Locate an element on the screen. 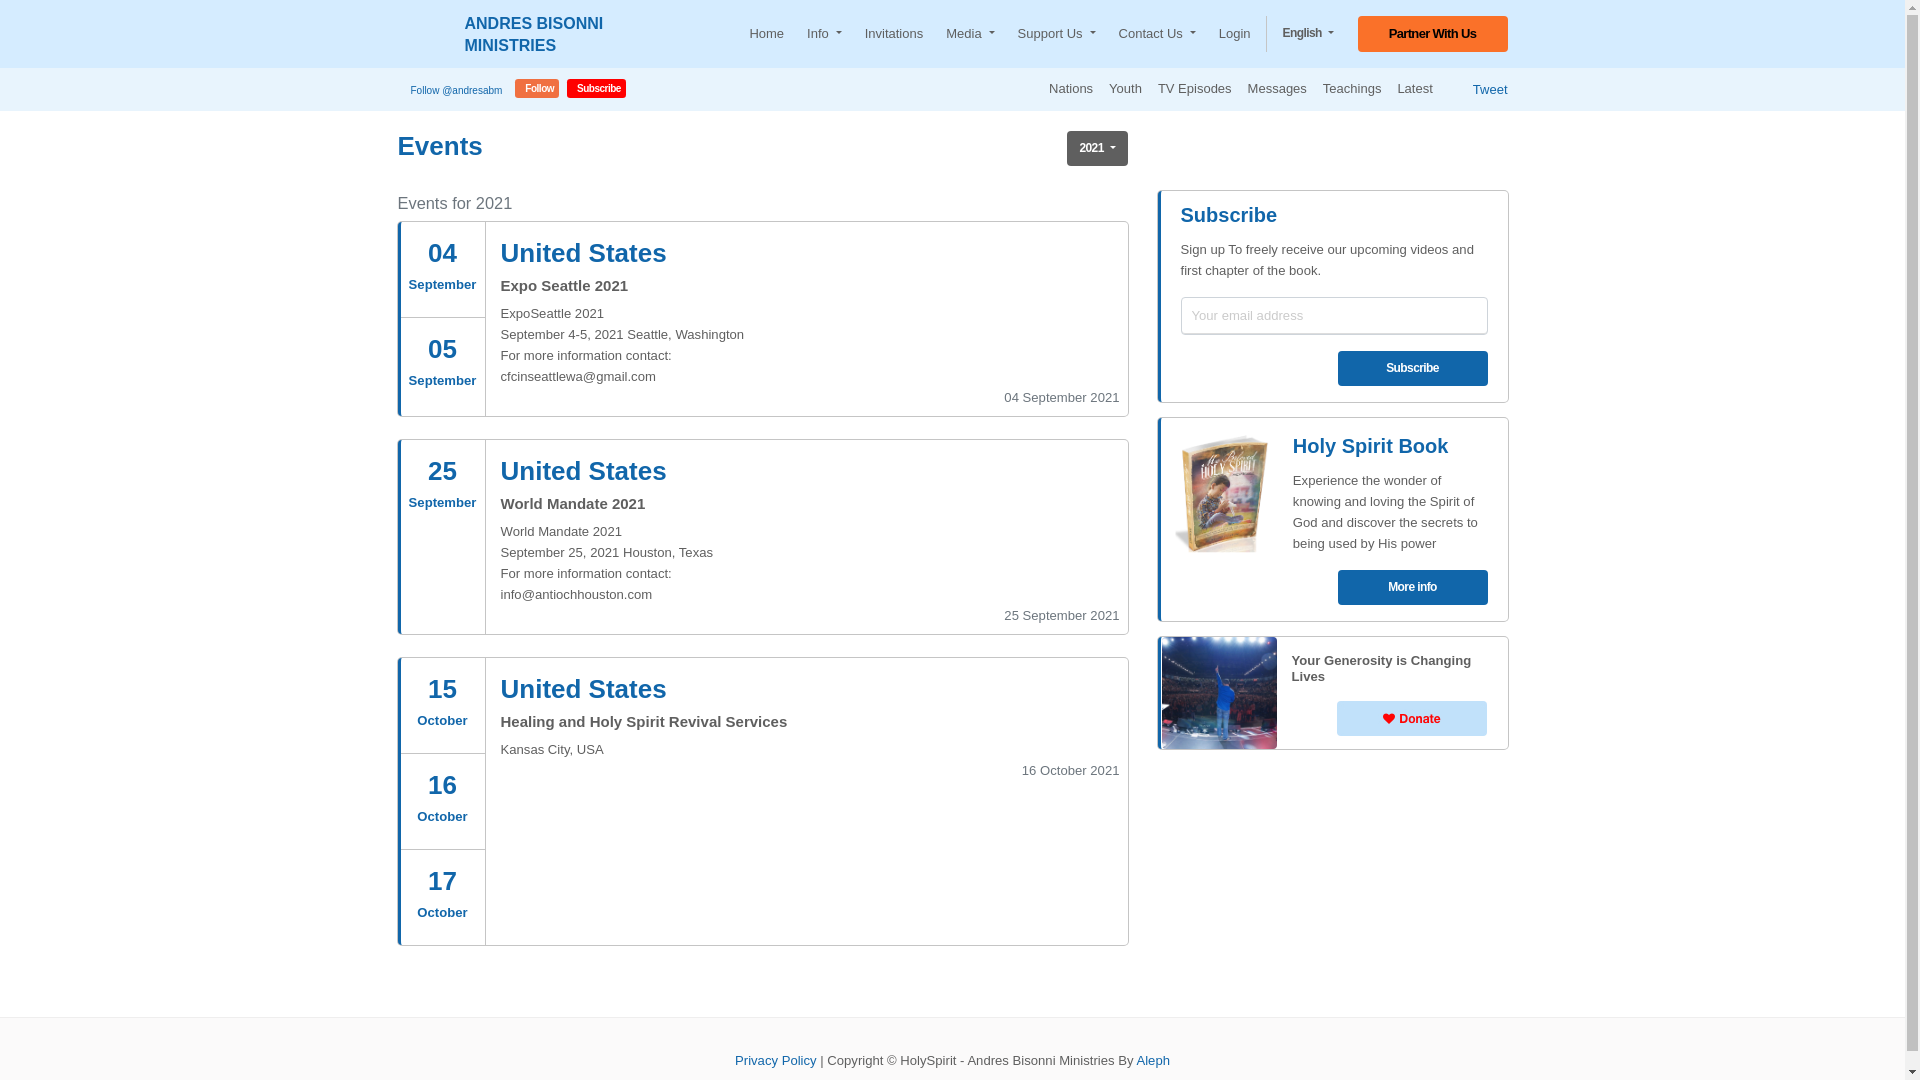 This screenshot has width=1920, height=1080. TV Episodes is located at coordinates (1195, 90).